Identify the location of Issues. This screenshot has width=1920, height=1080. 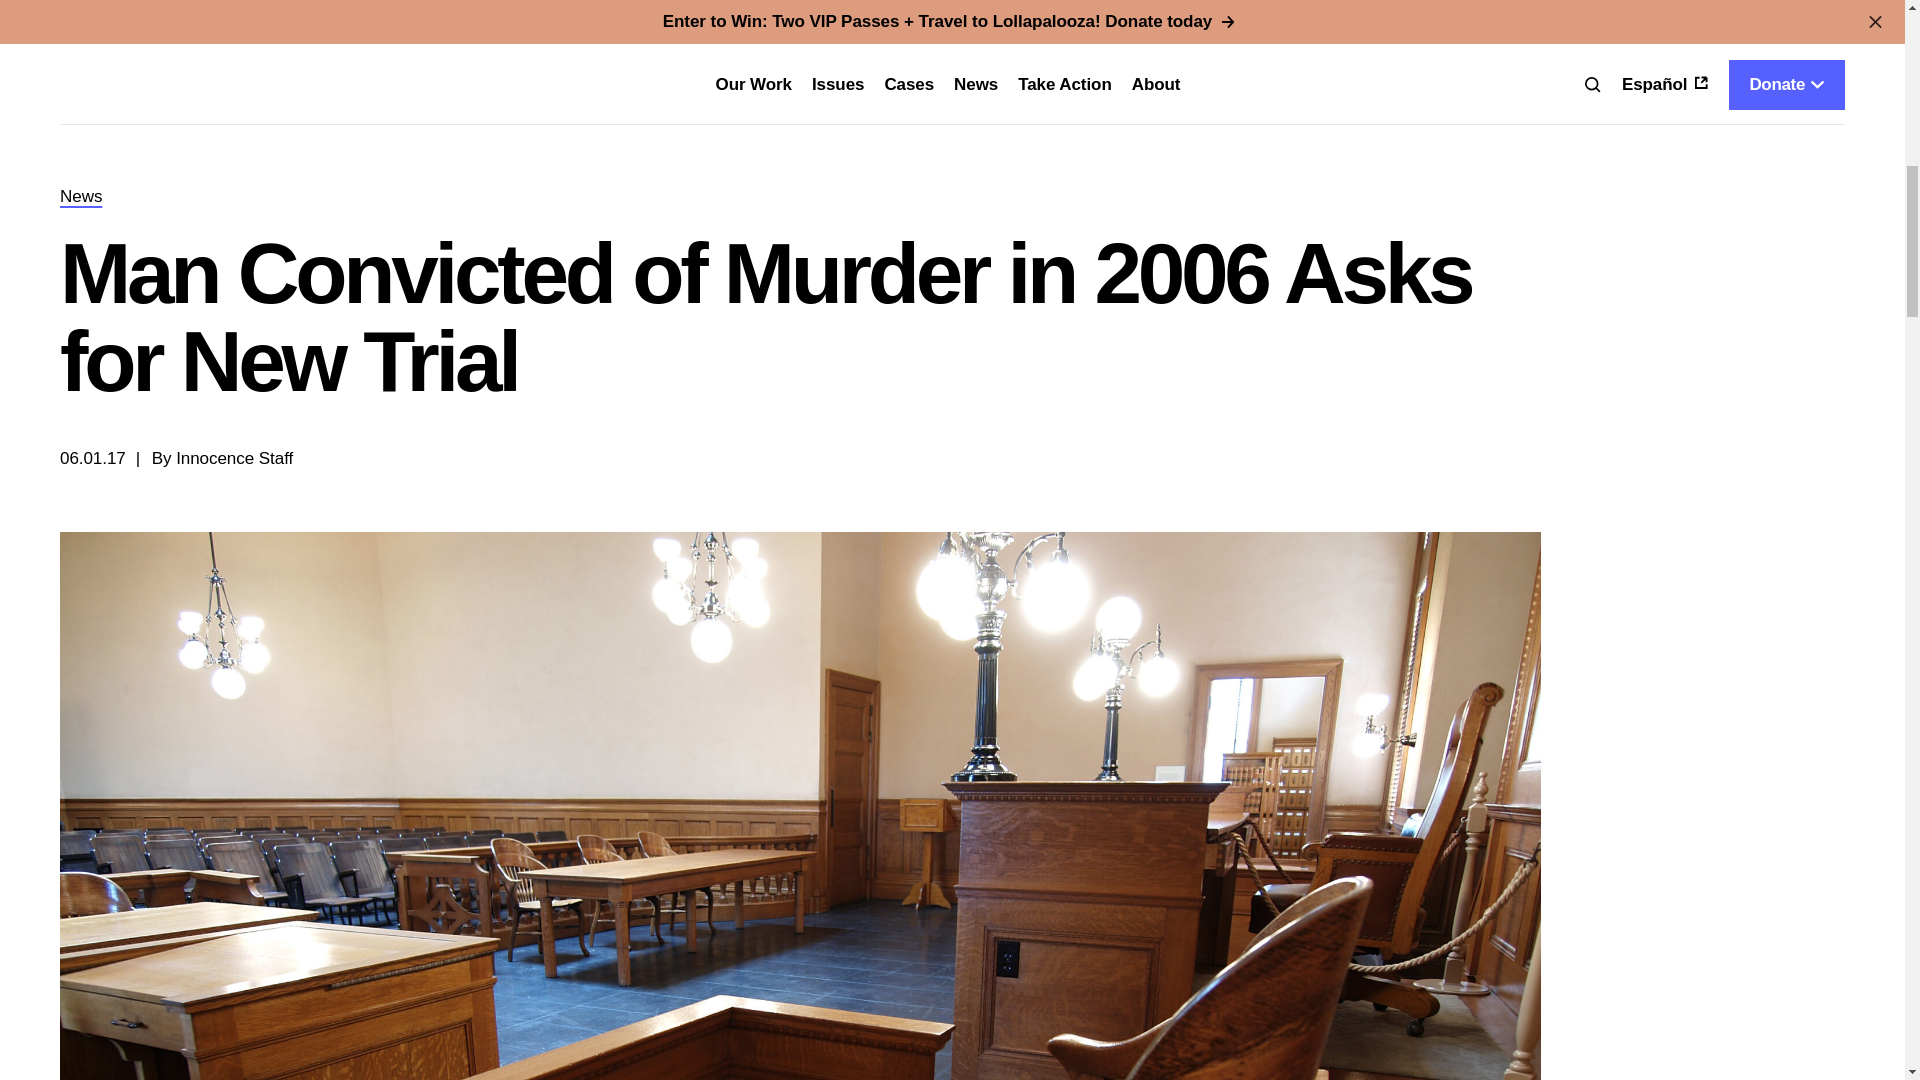
(838, 84).